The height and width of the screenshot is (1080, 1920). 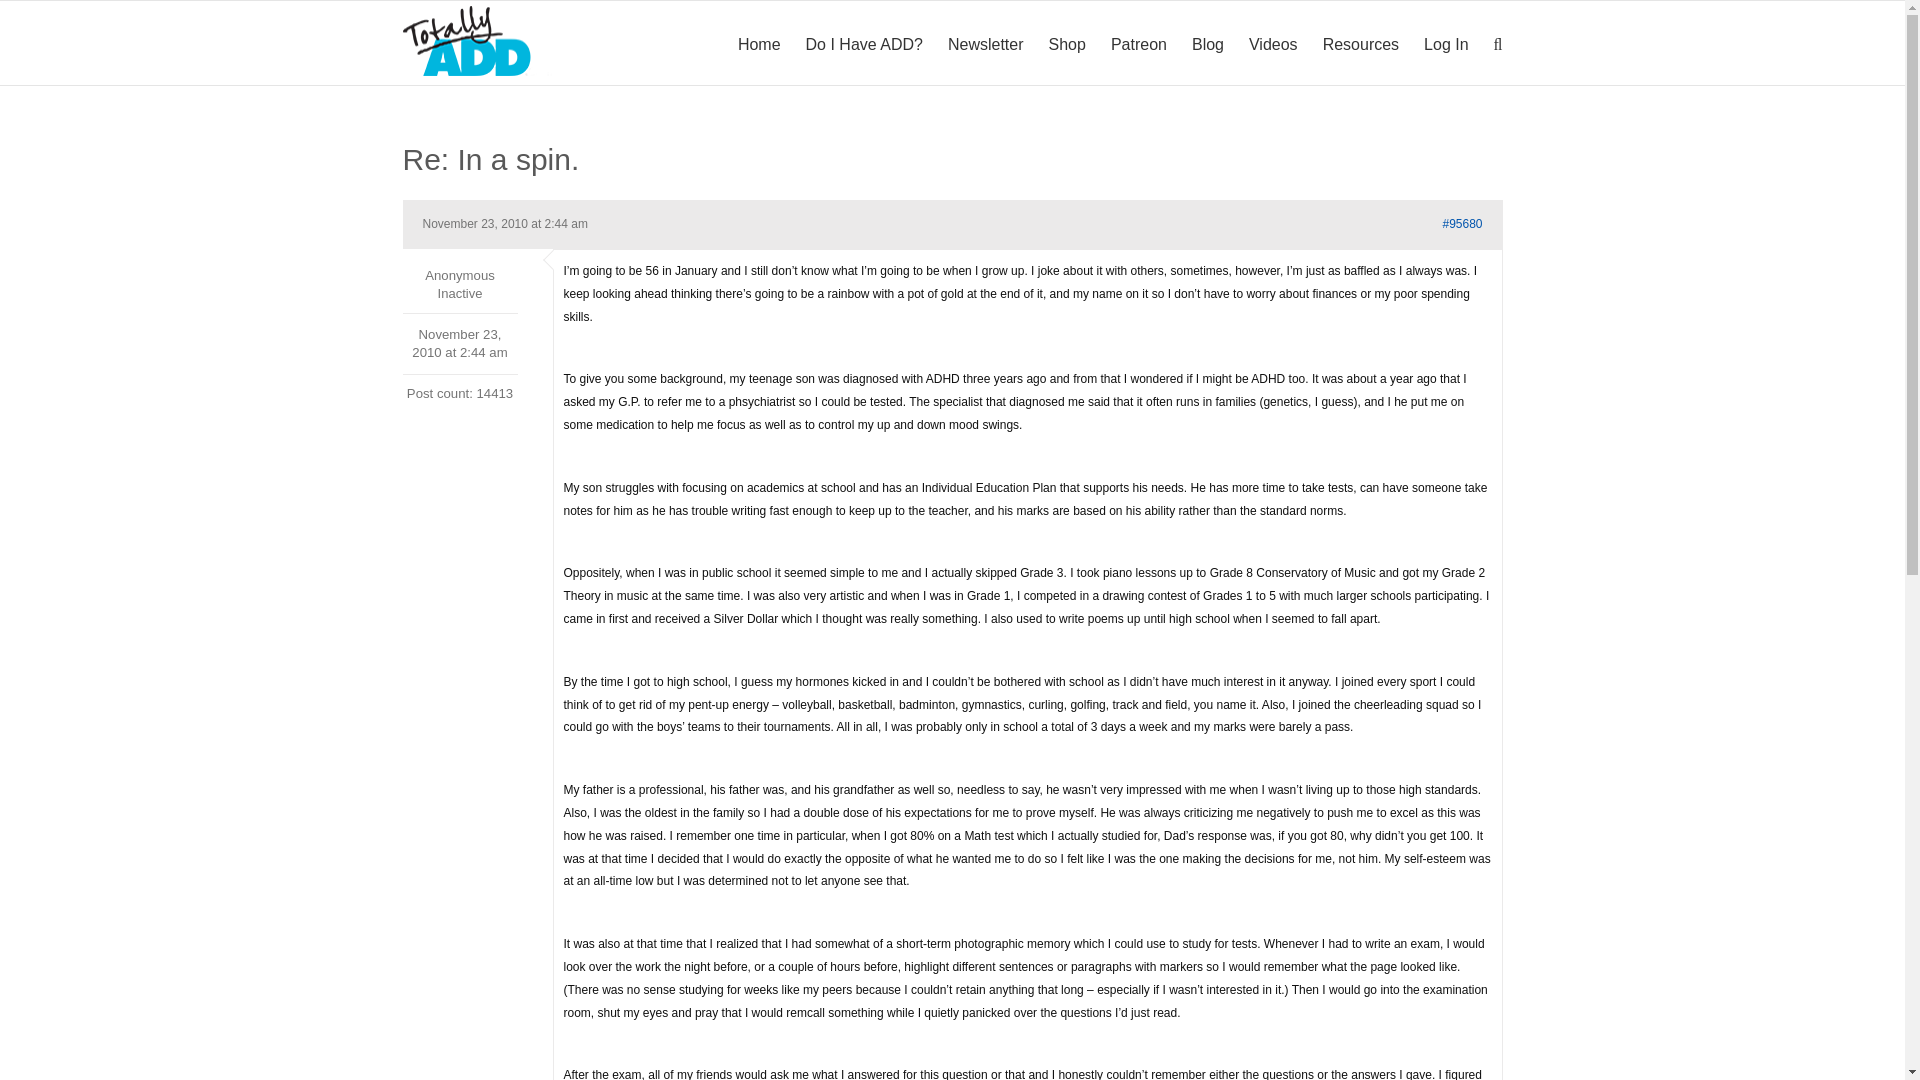 I want to click on Resources, so click(x=1360, y=43).